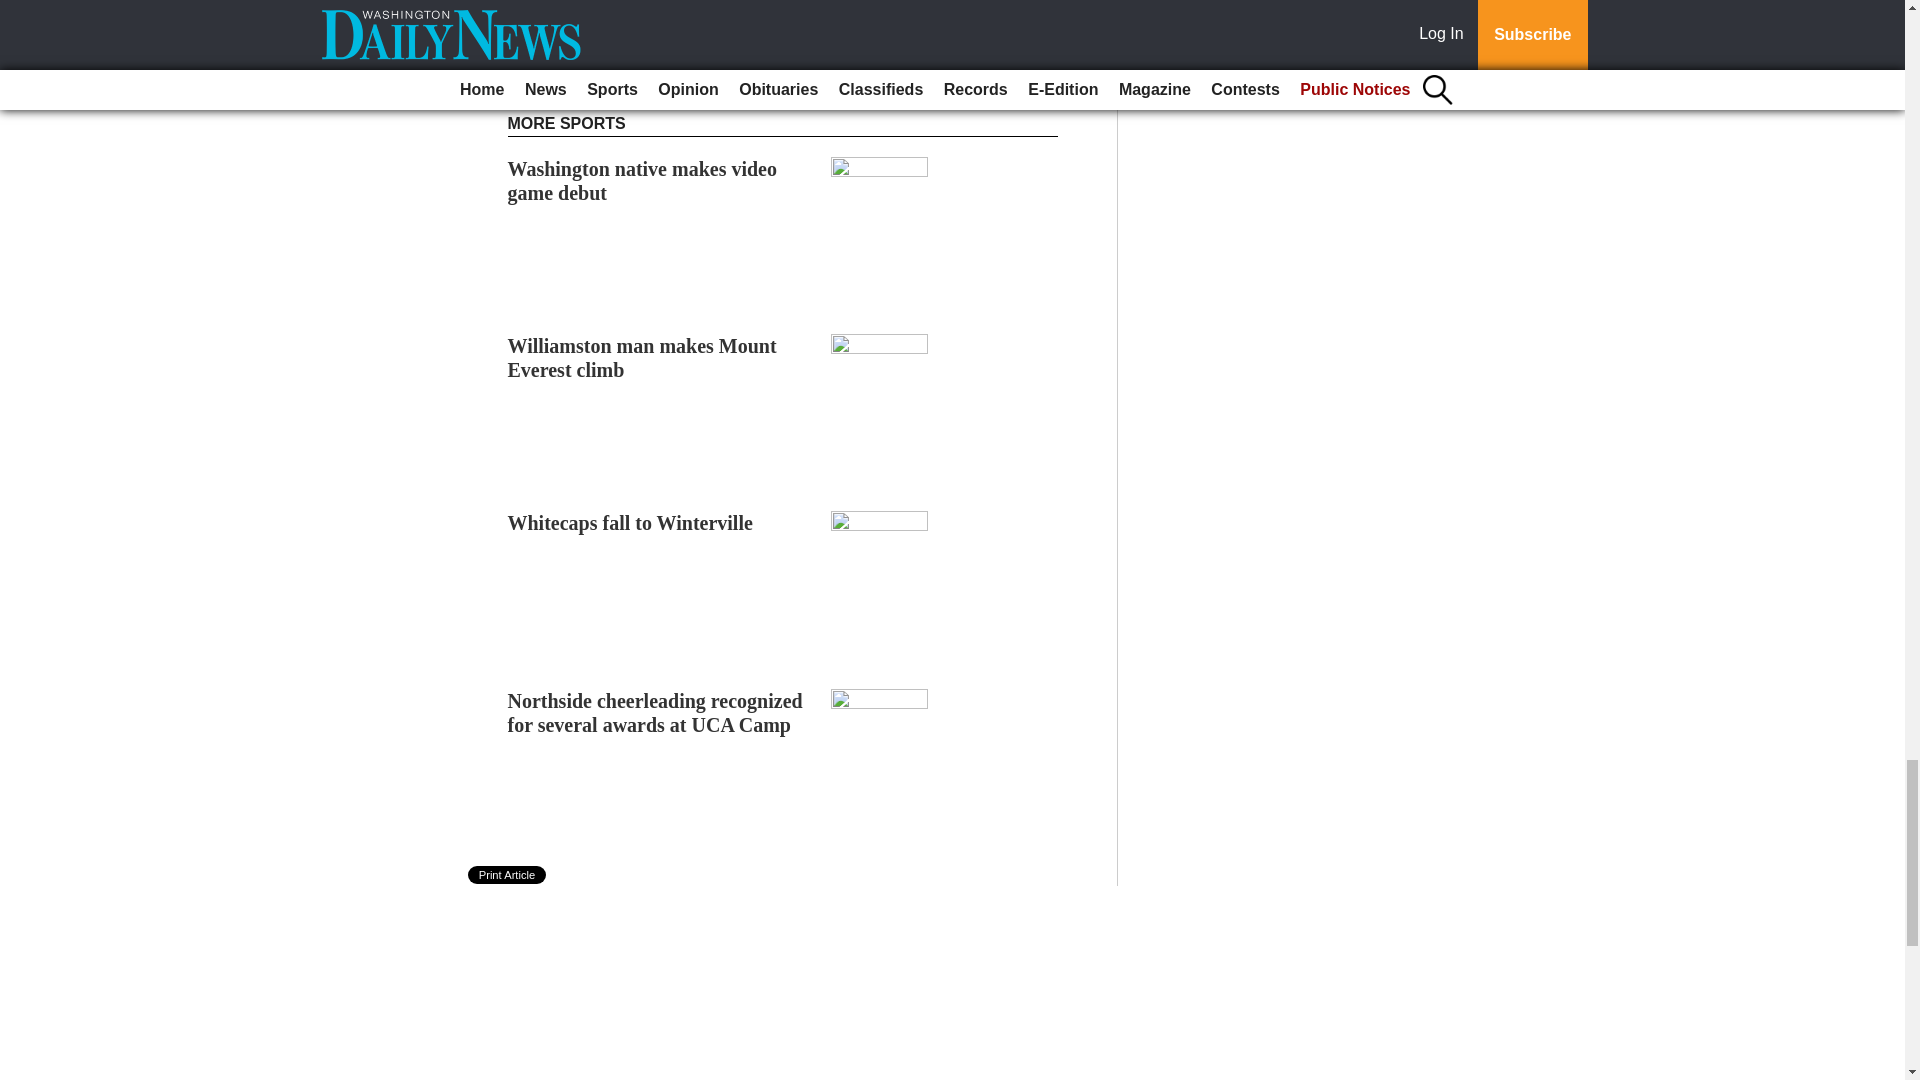 This screenshot has height=1080, width=1920. What do you see at coordinates (642, 358) in the screenshot?
I see `Williamston man makes Mount Everest climb` at bounding box center [642, 358].